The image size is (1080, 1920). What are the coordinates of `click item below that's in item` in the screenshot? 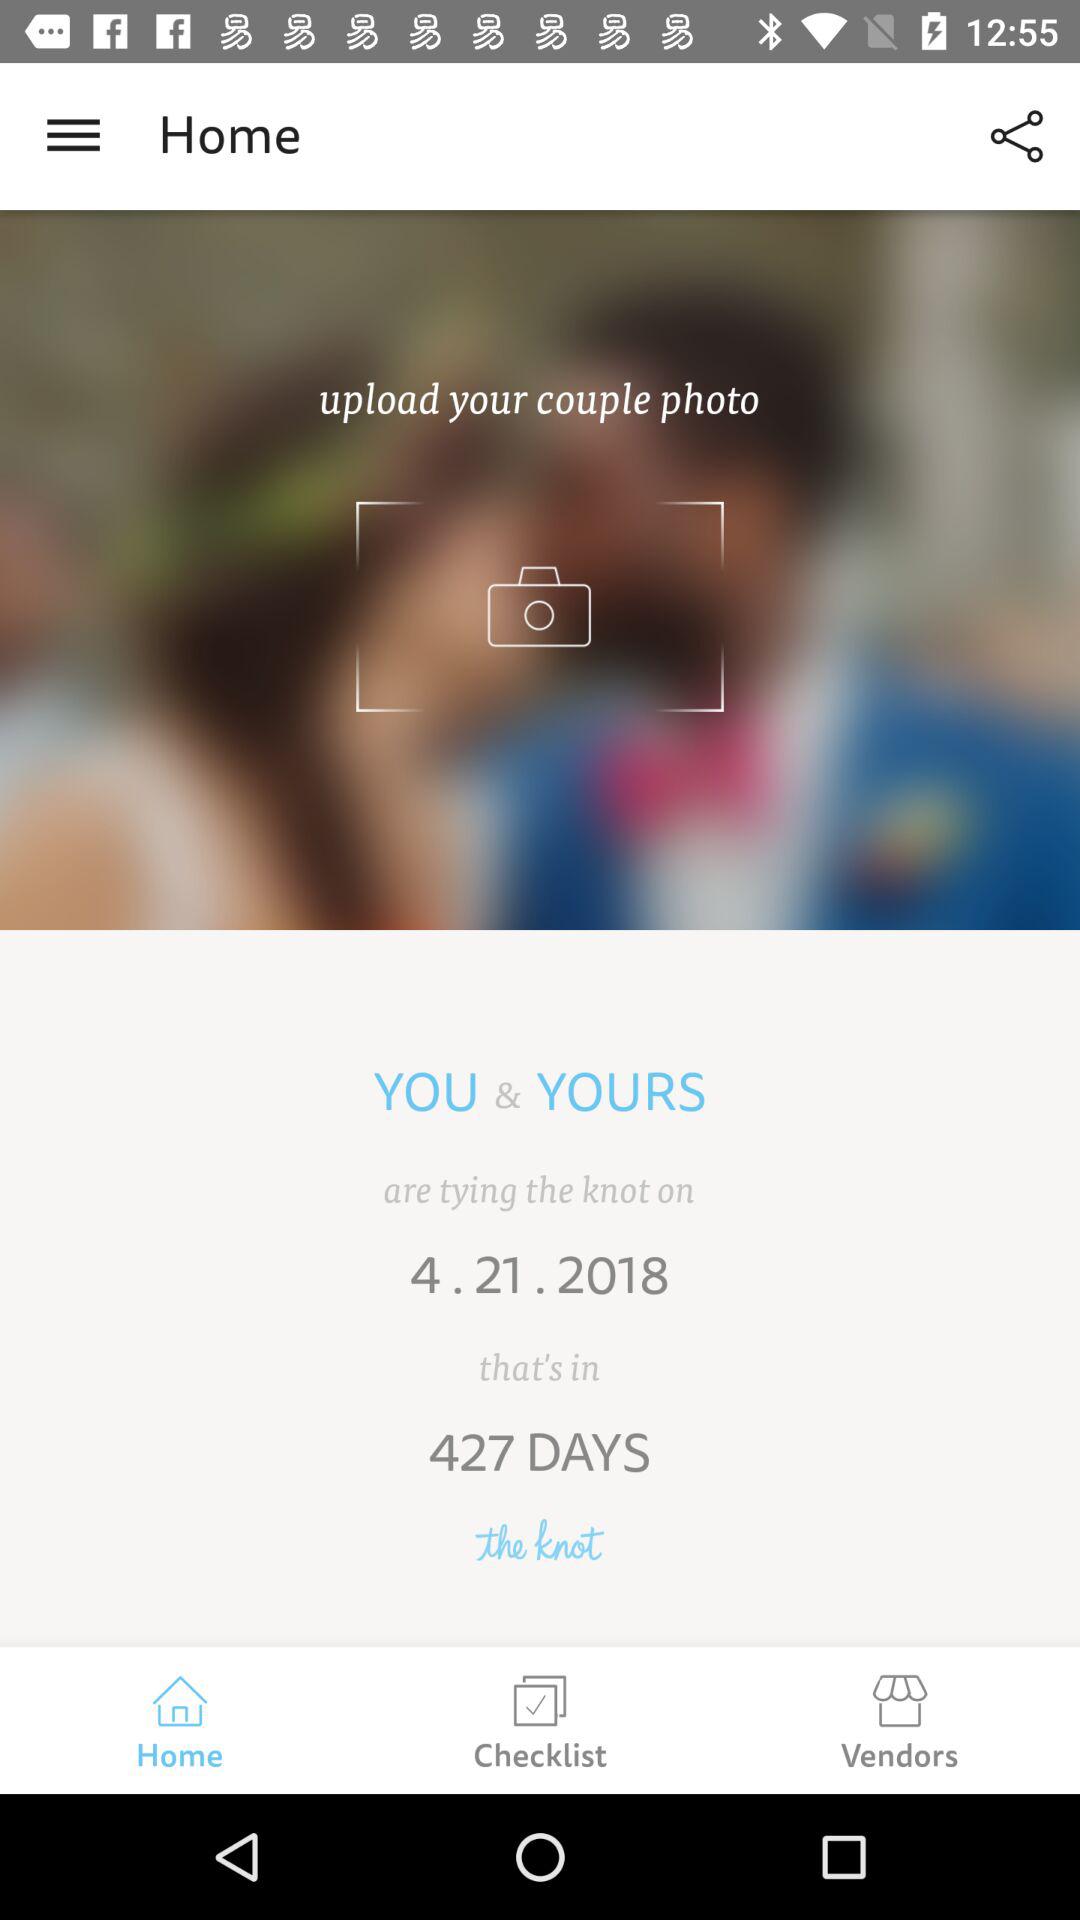 It's located at (540, 1466).